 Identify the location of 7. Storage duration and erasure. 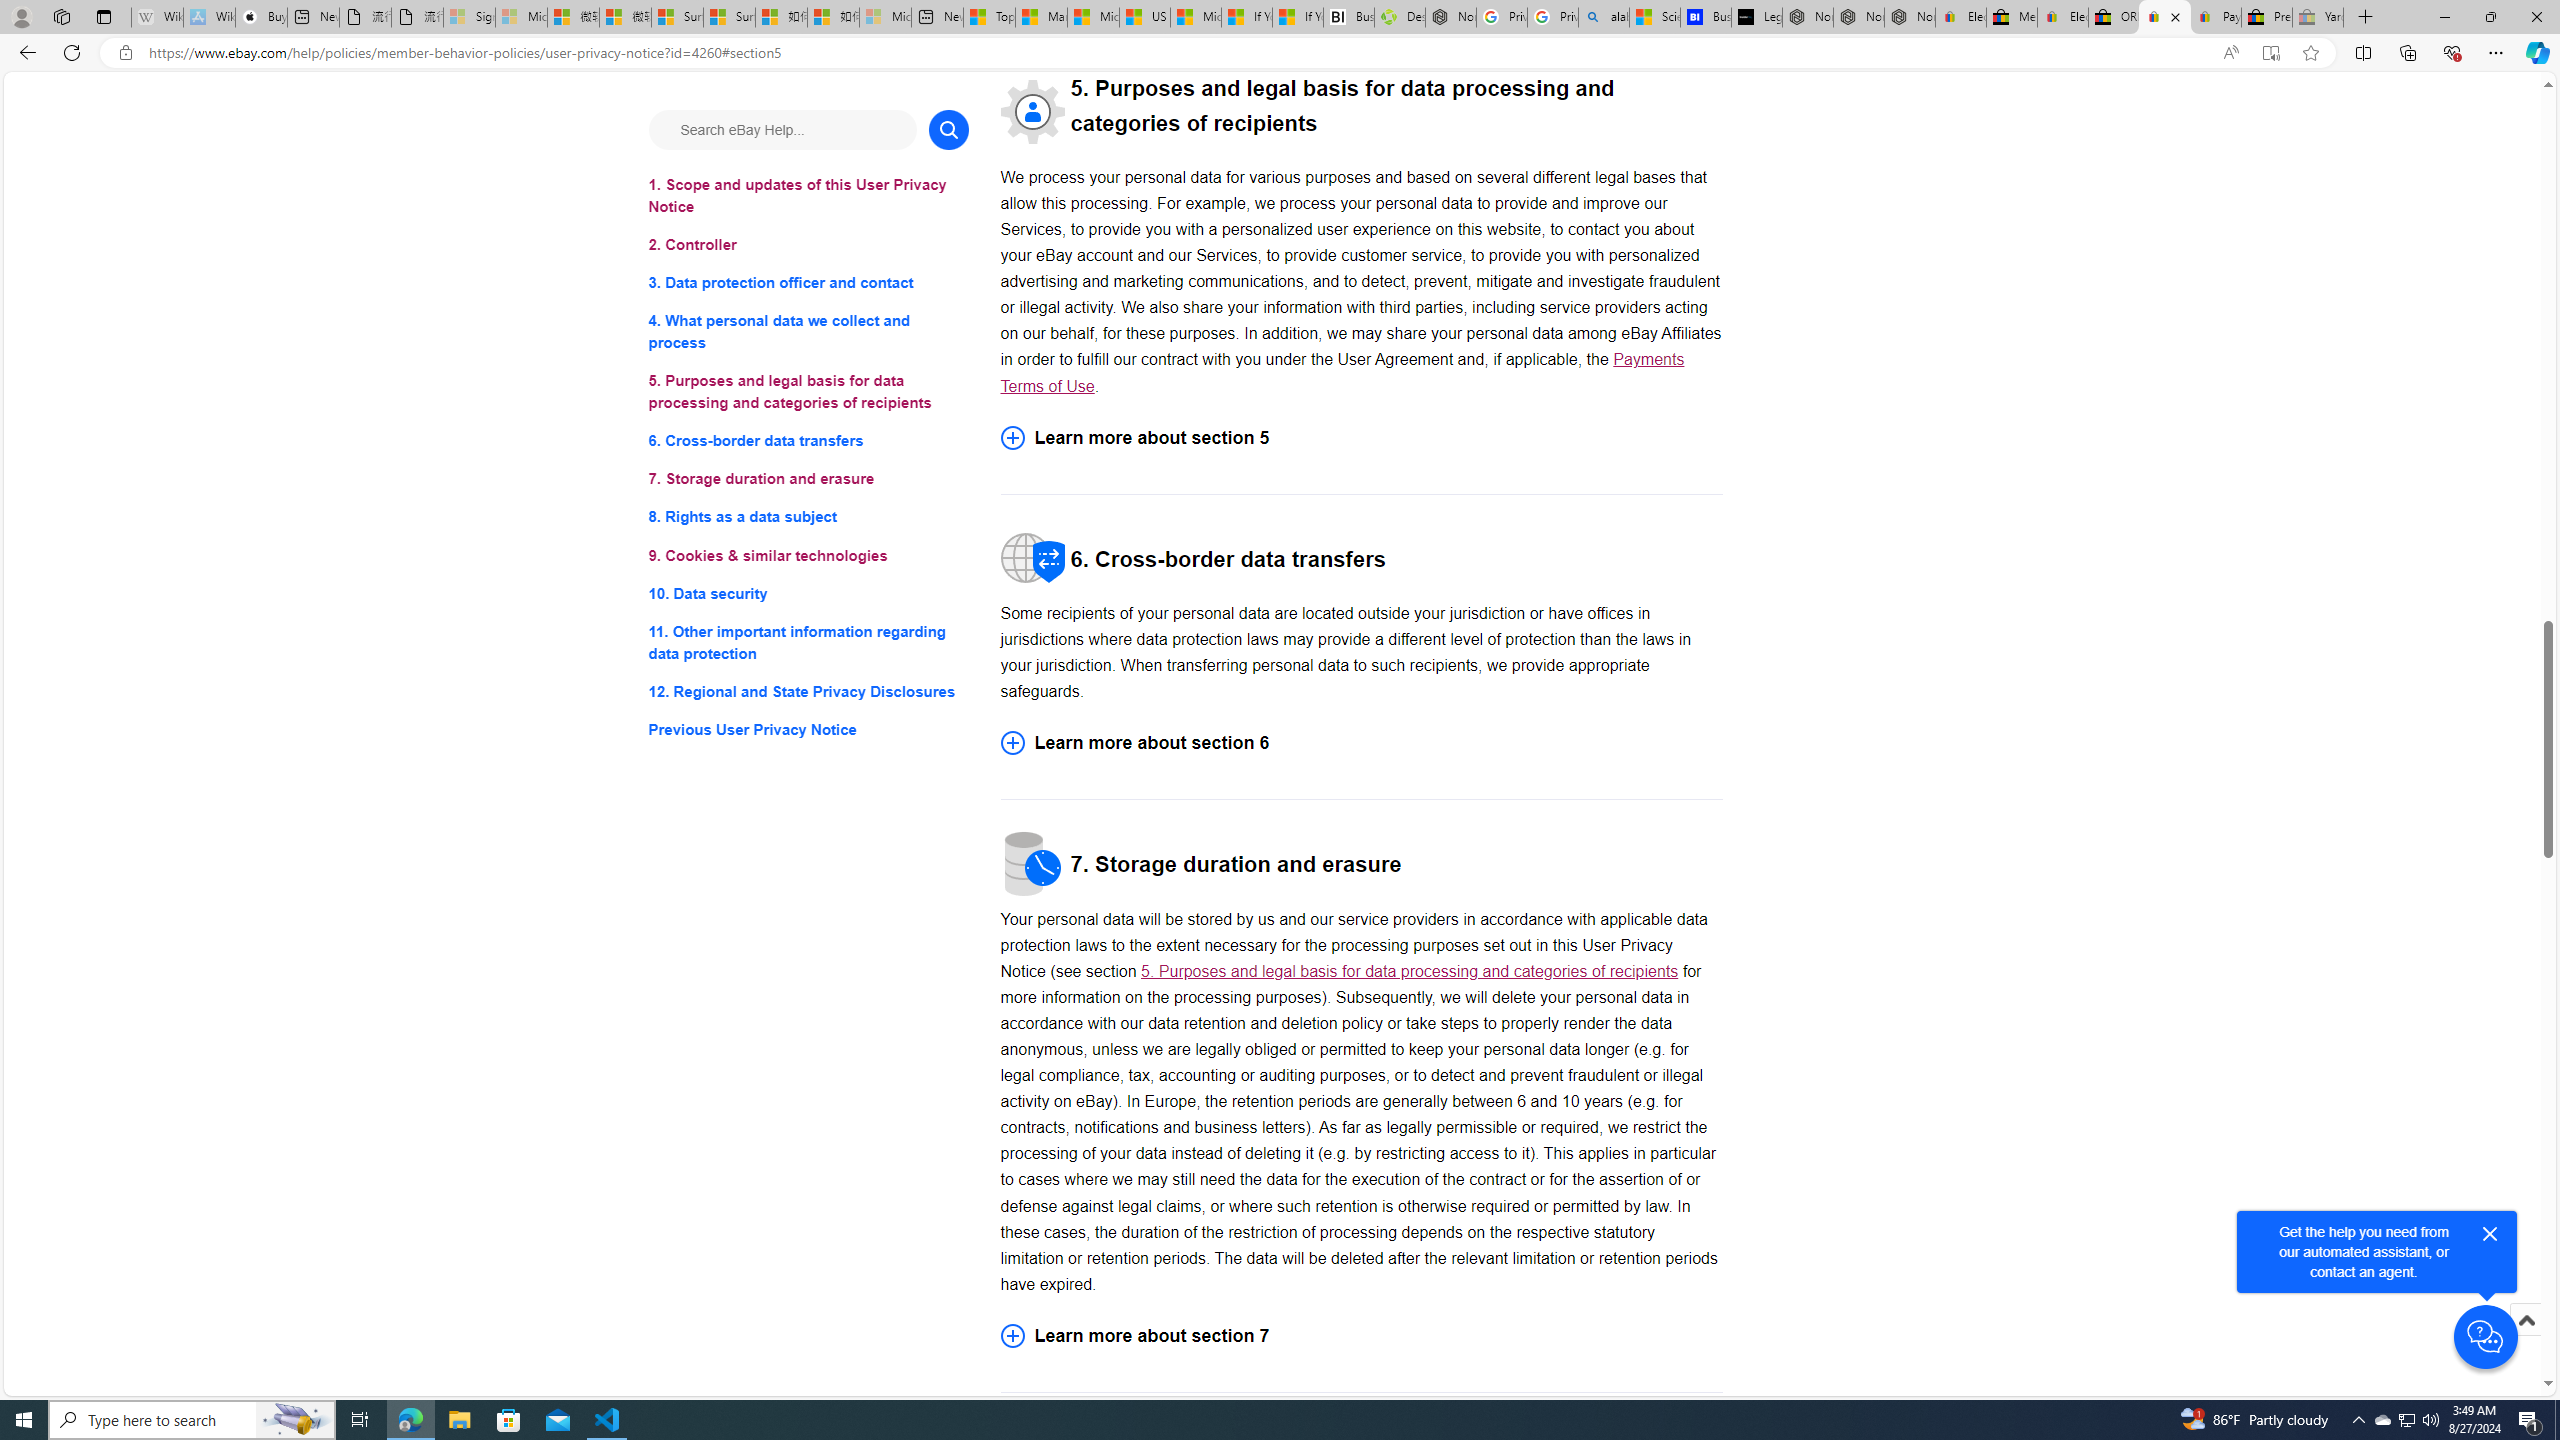
(808, 480).